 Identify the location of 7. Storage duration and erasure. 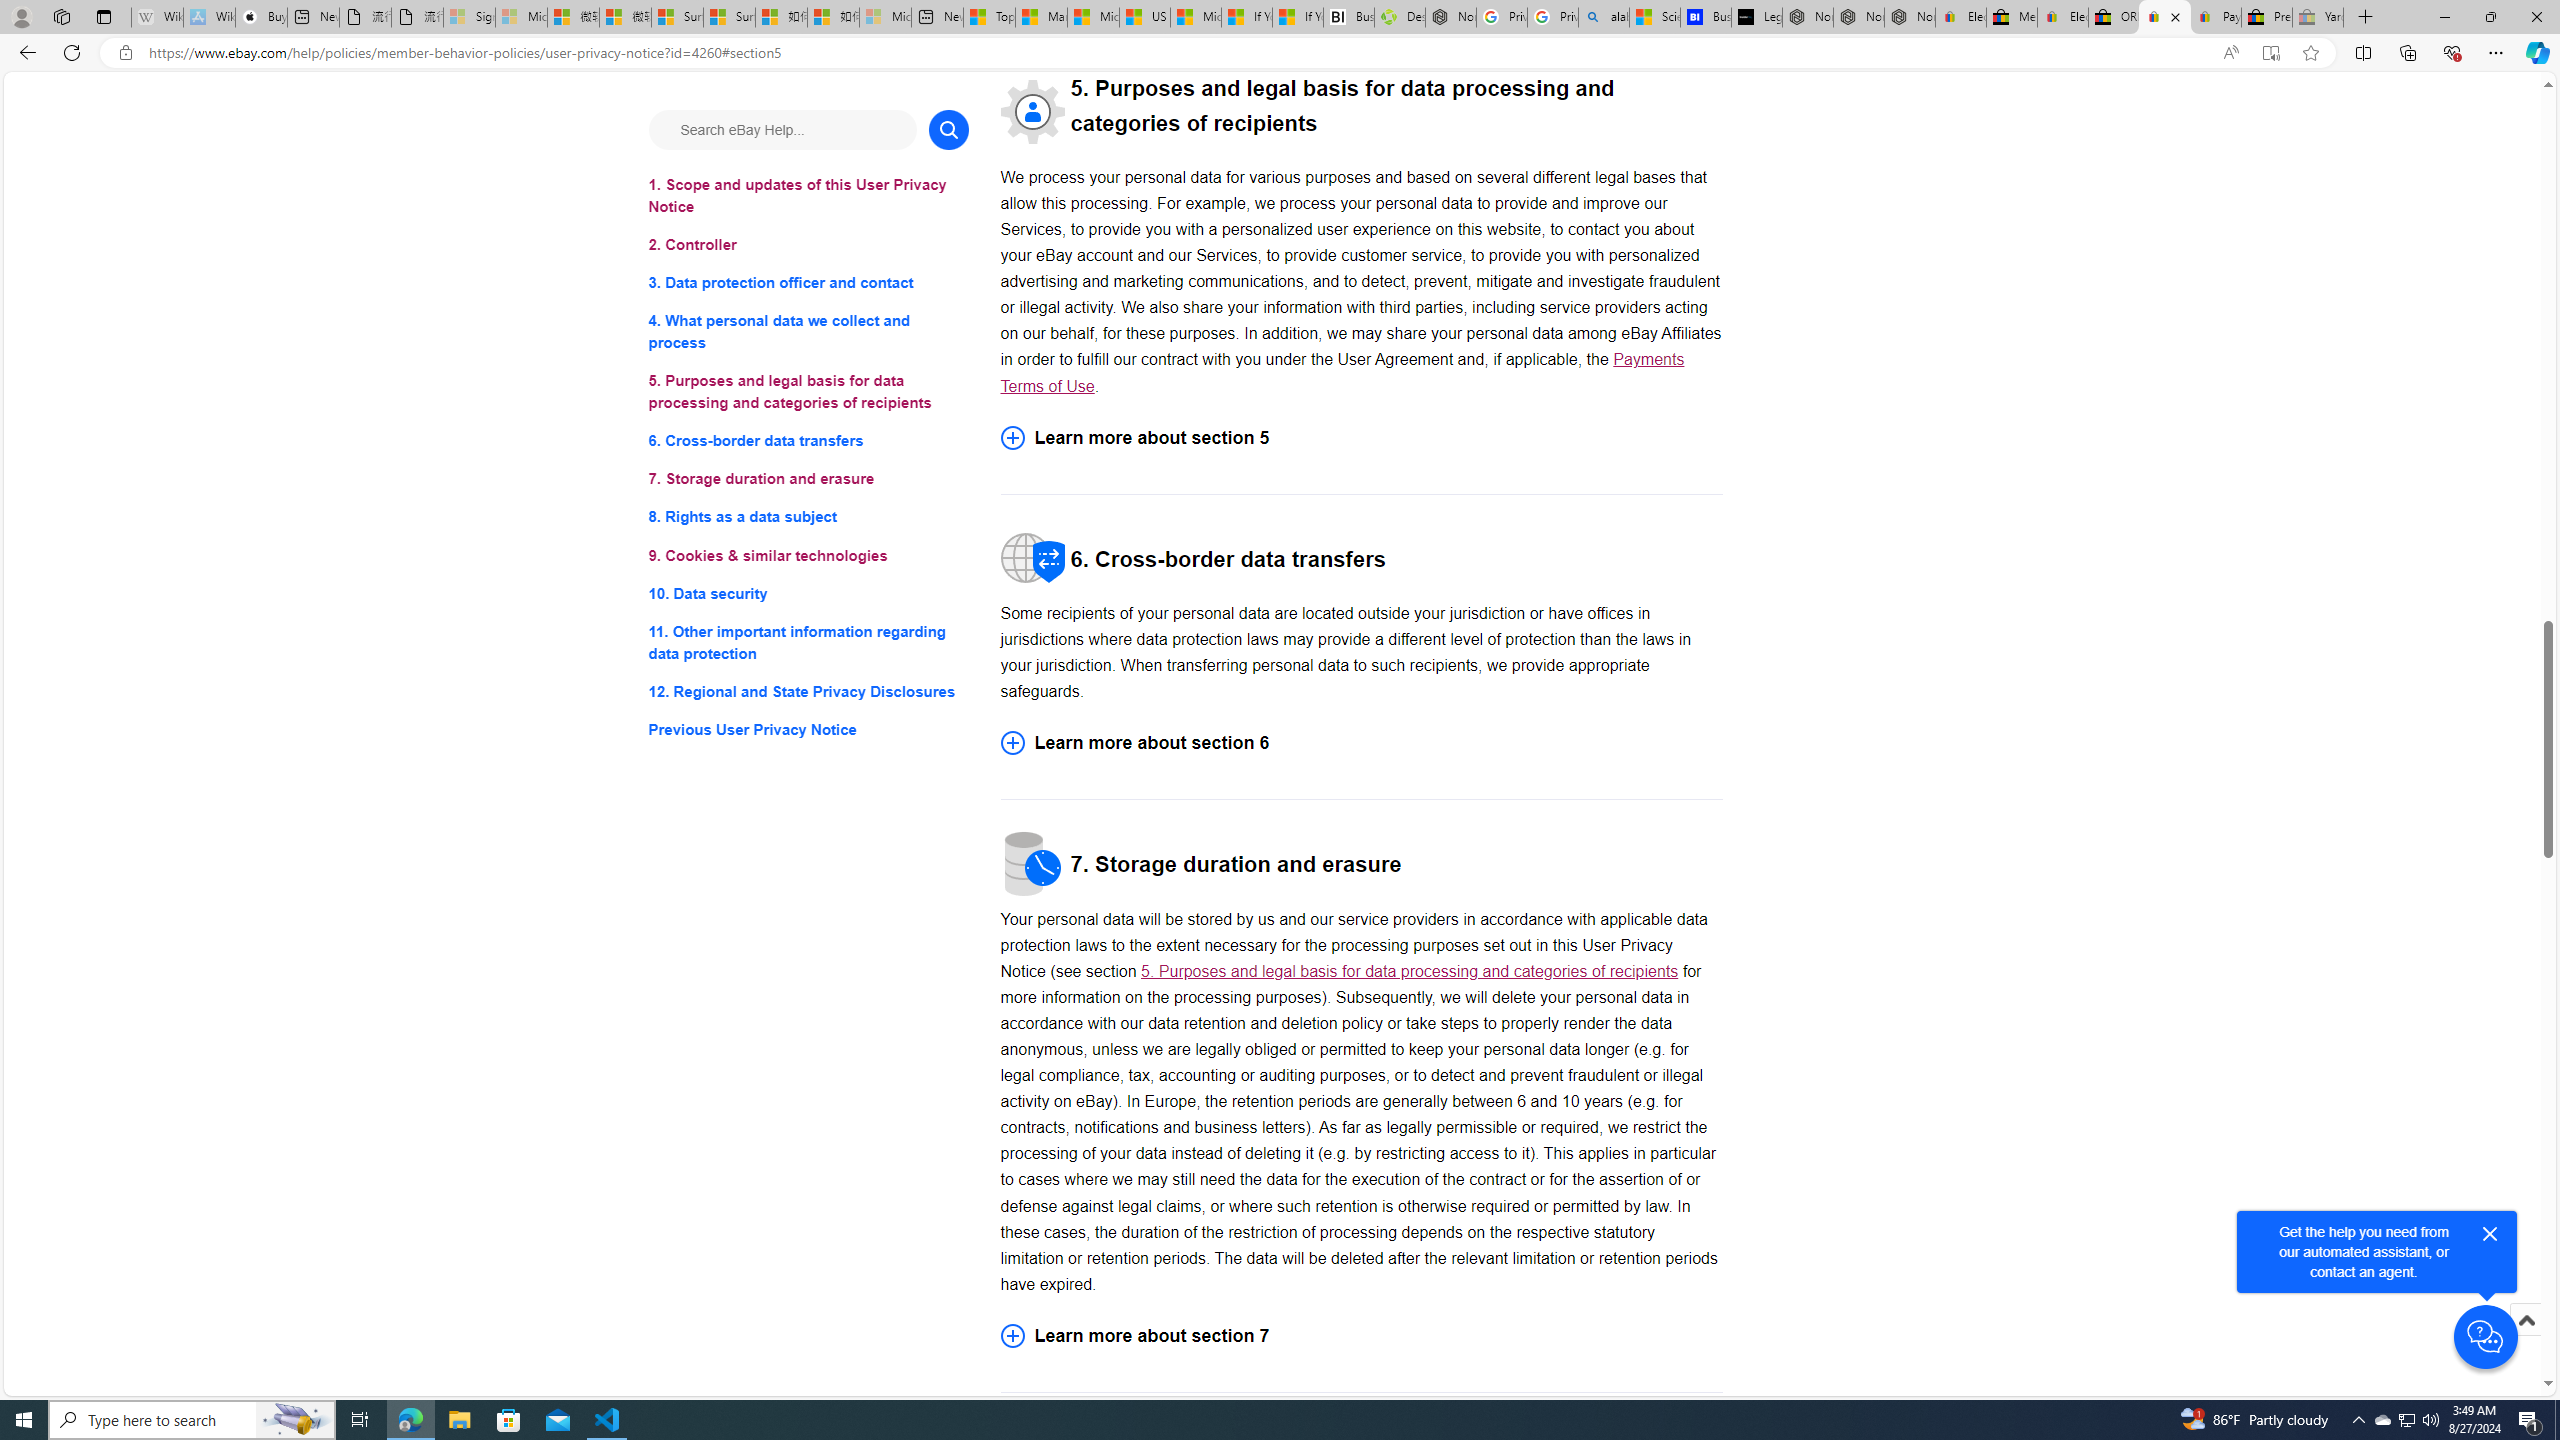
(808, 480).